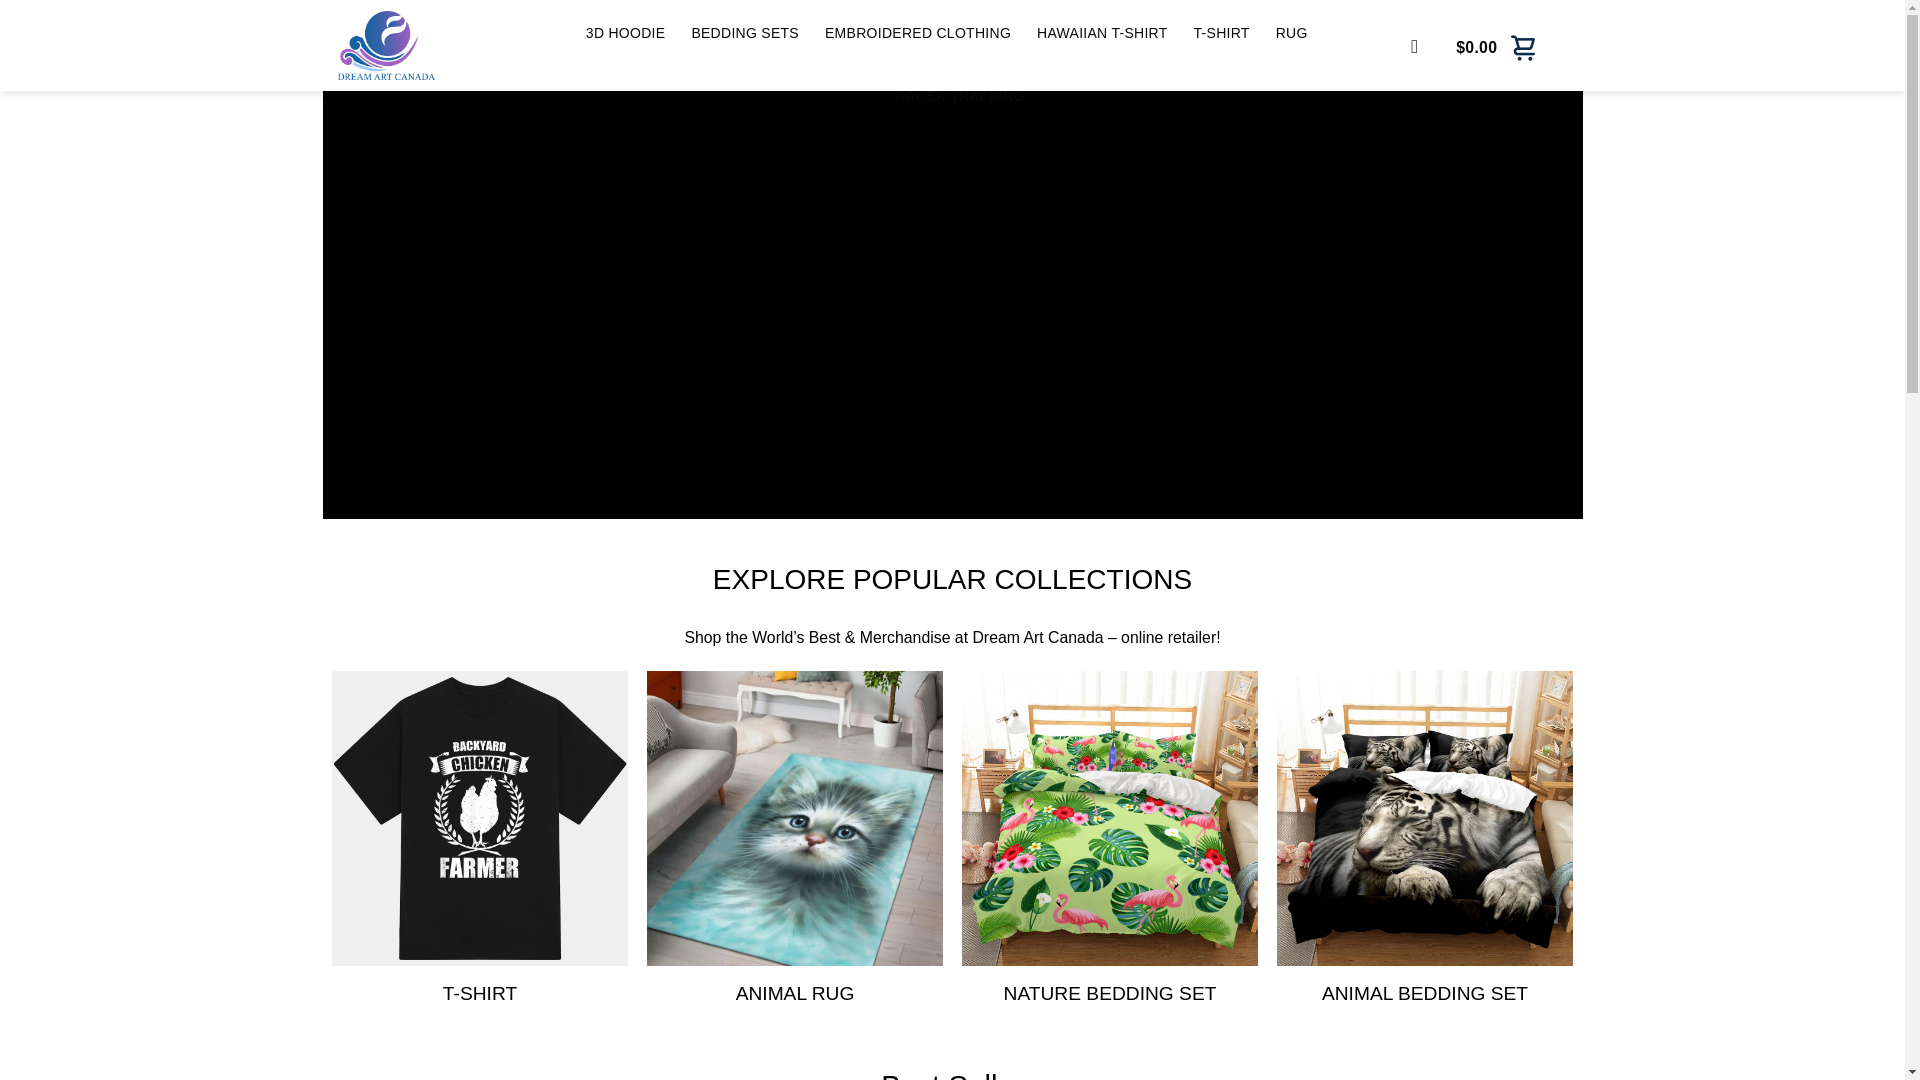 The width and height of the screenshot is (1920, 1080). What do you see at coordinates (415, 45) in the screenshot?
I see `Dream Art Canada` at bounding box center [415, 45].